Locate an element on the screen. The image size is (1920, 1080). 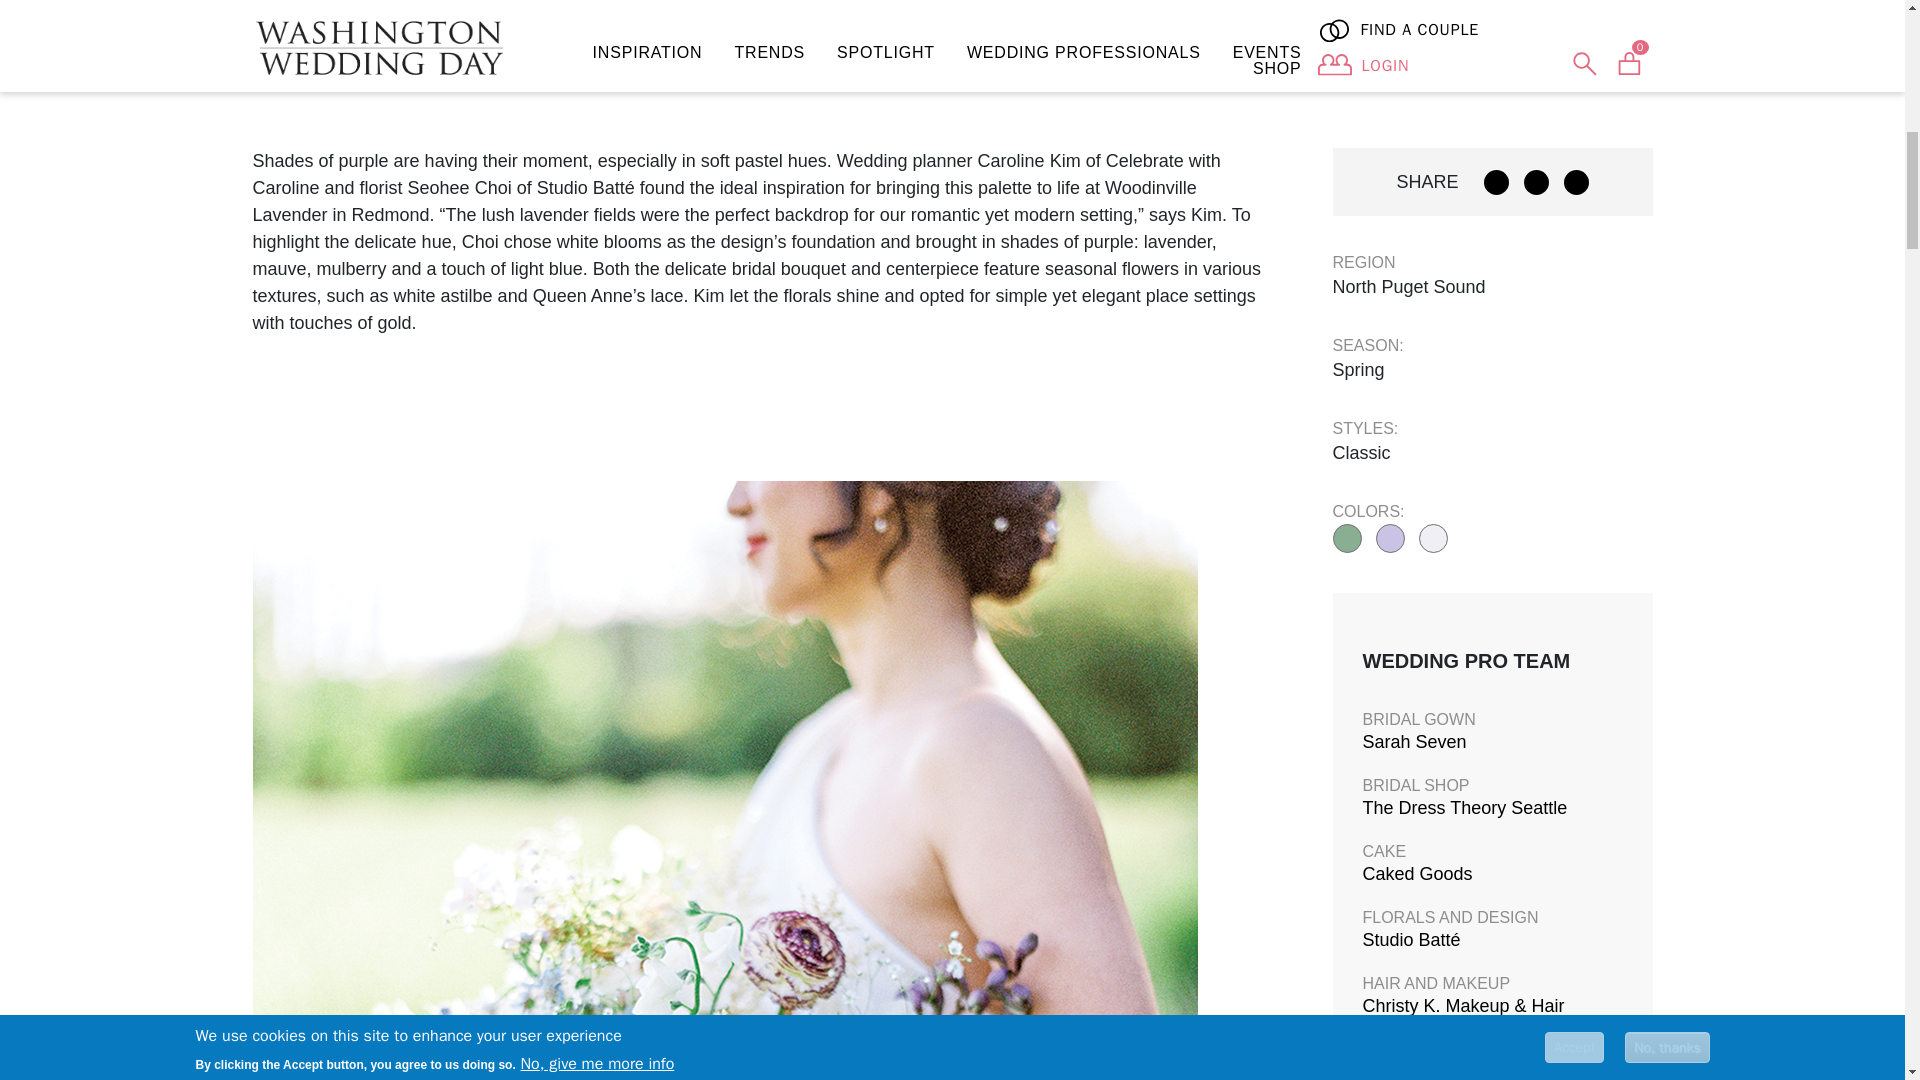
Share to Facebook is located at coordinates (1496, 182).